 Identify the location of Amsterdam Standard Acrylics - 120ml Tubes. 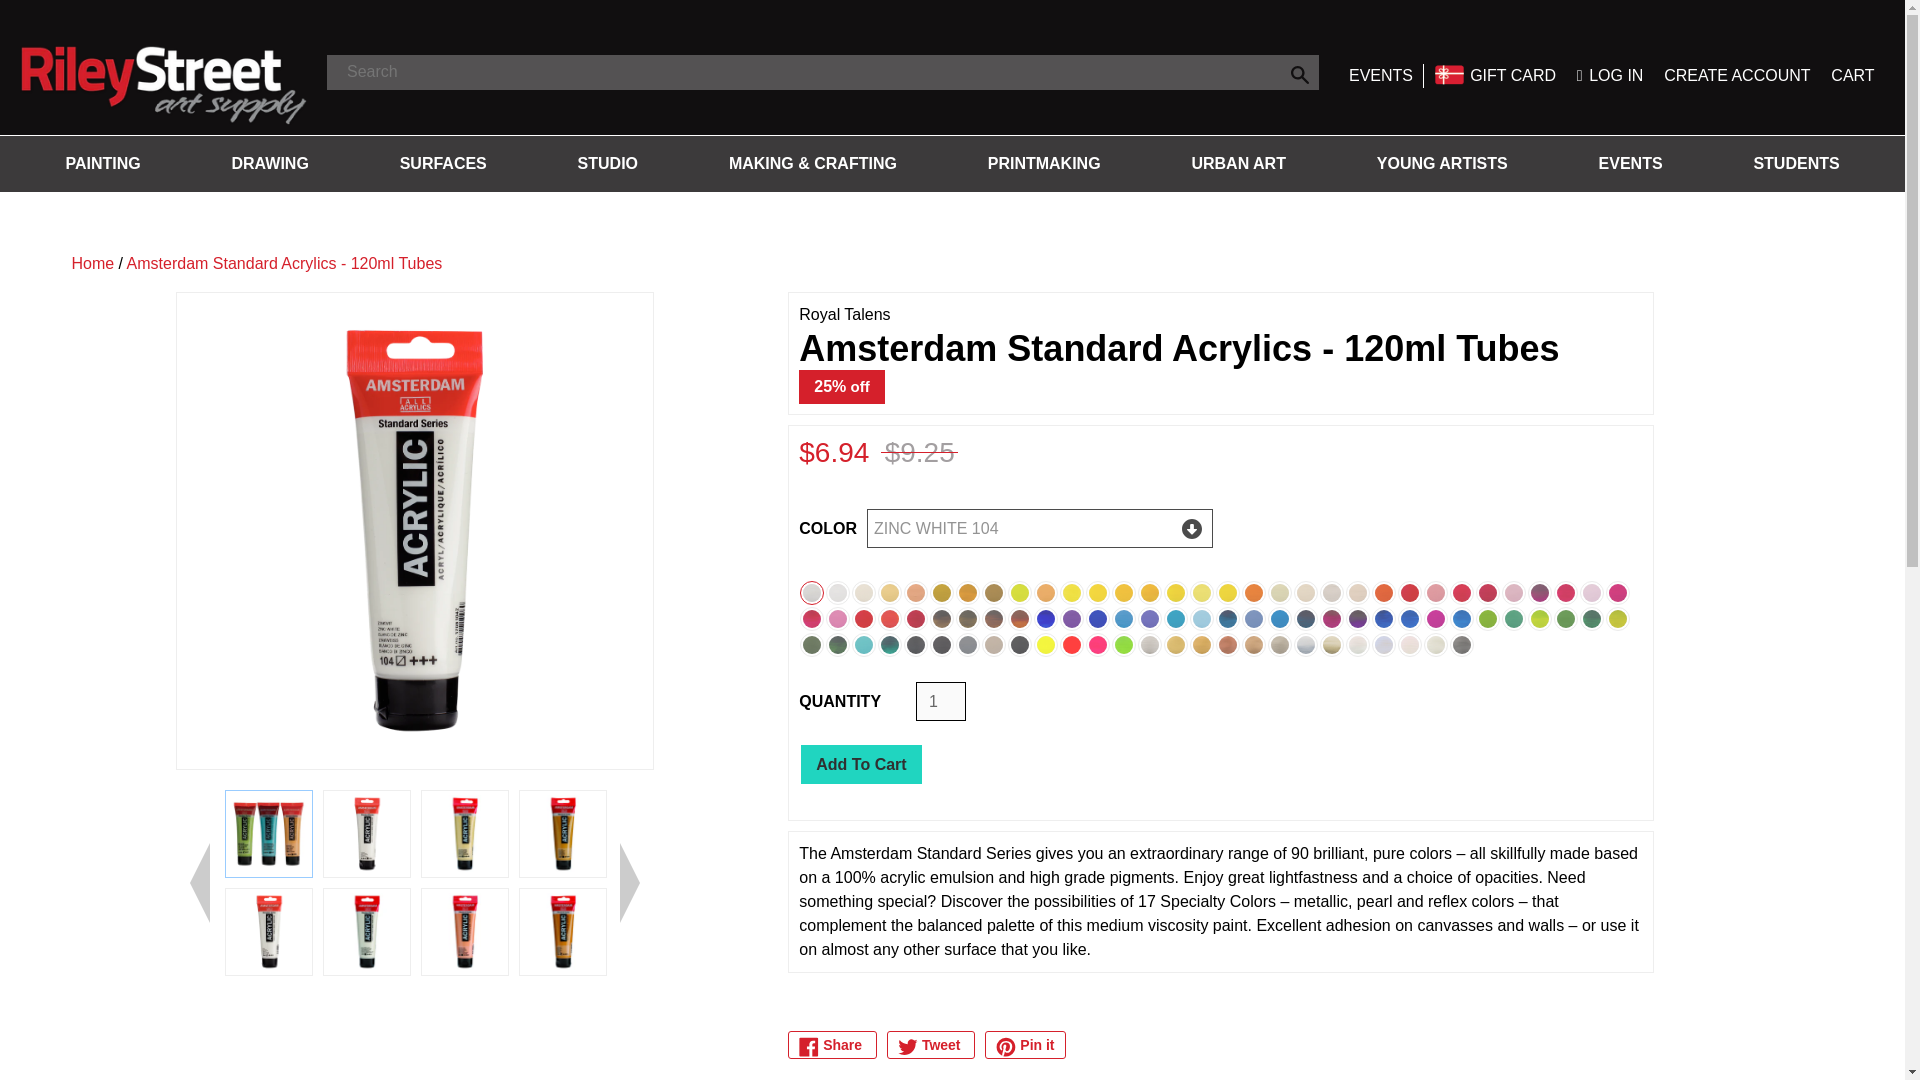
(562, 834).